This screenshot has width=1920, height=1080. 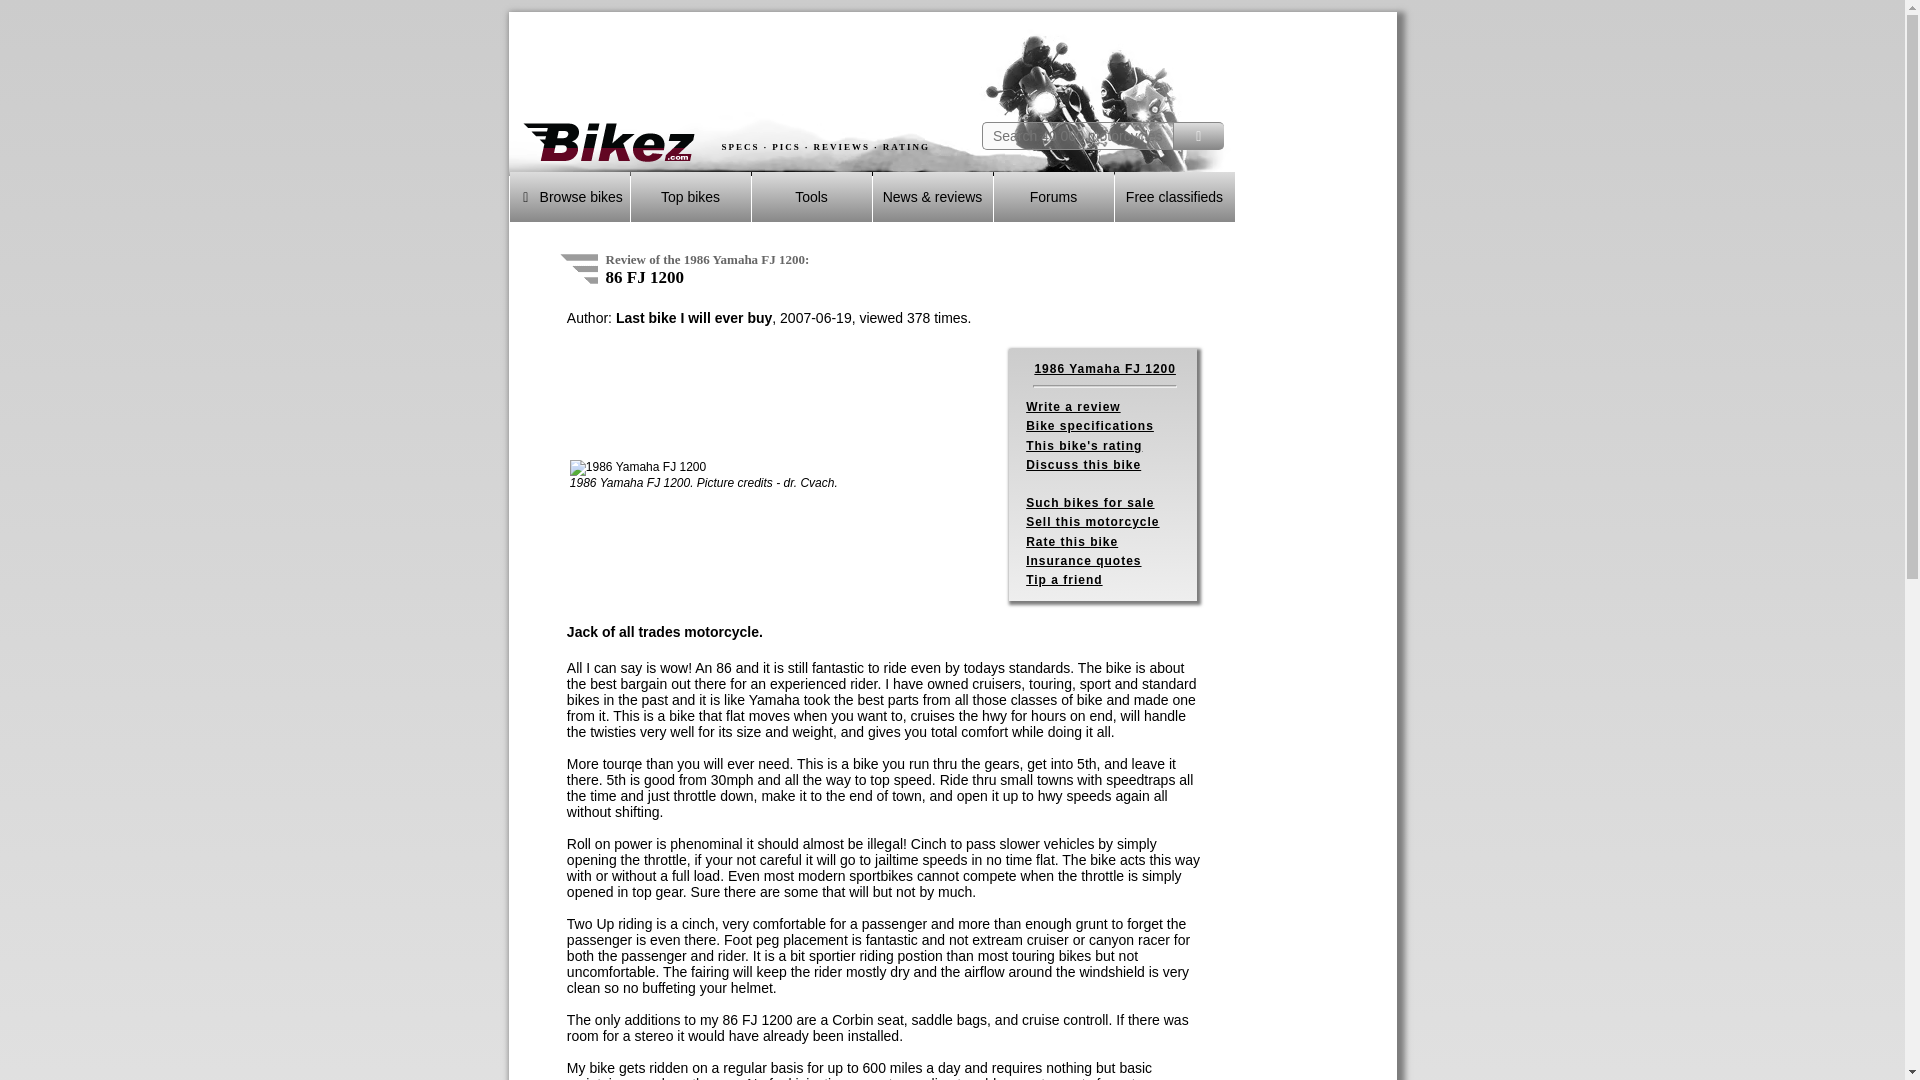 What do you see at coordinates (1104, 368) in the screenshot?
I see `1986 Yamaha FJ 1200` at bounding box center [1104, 368].